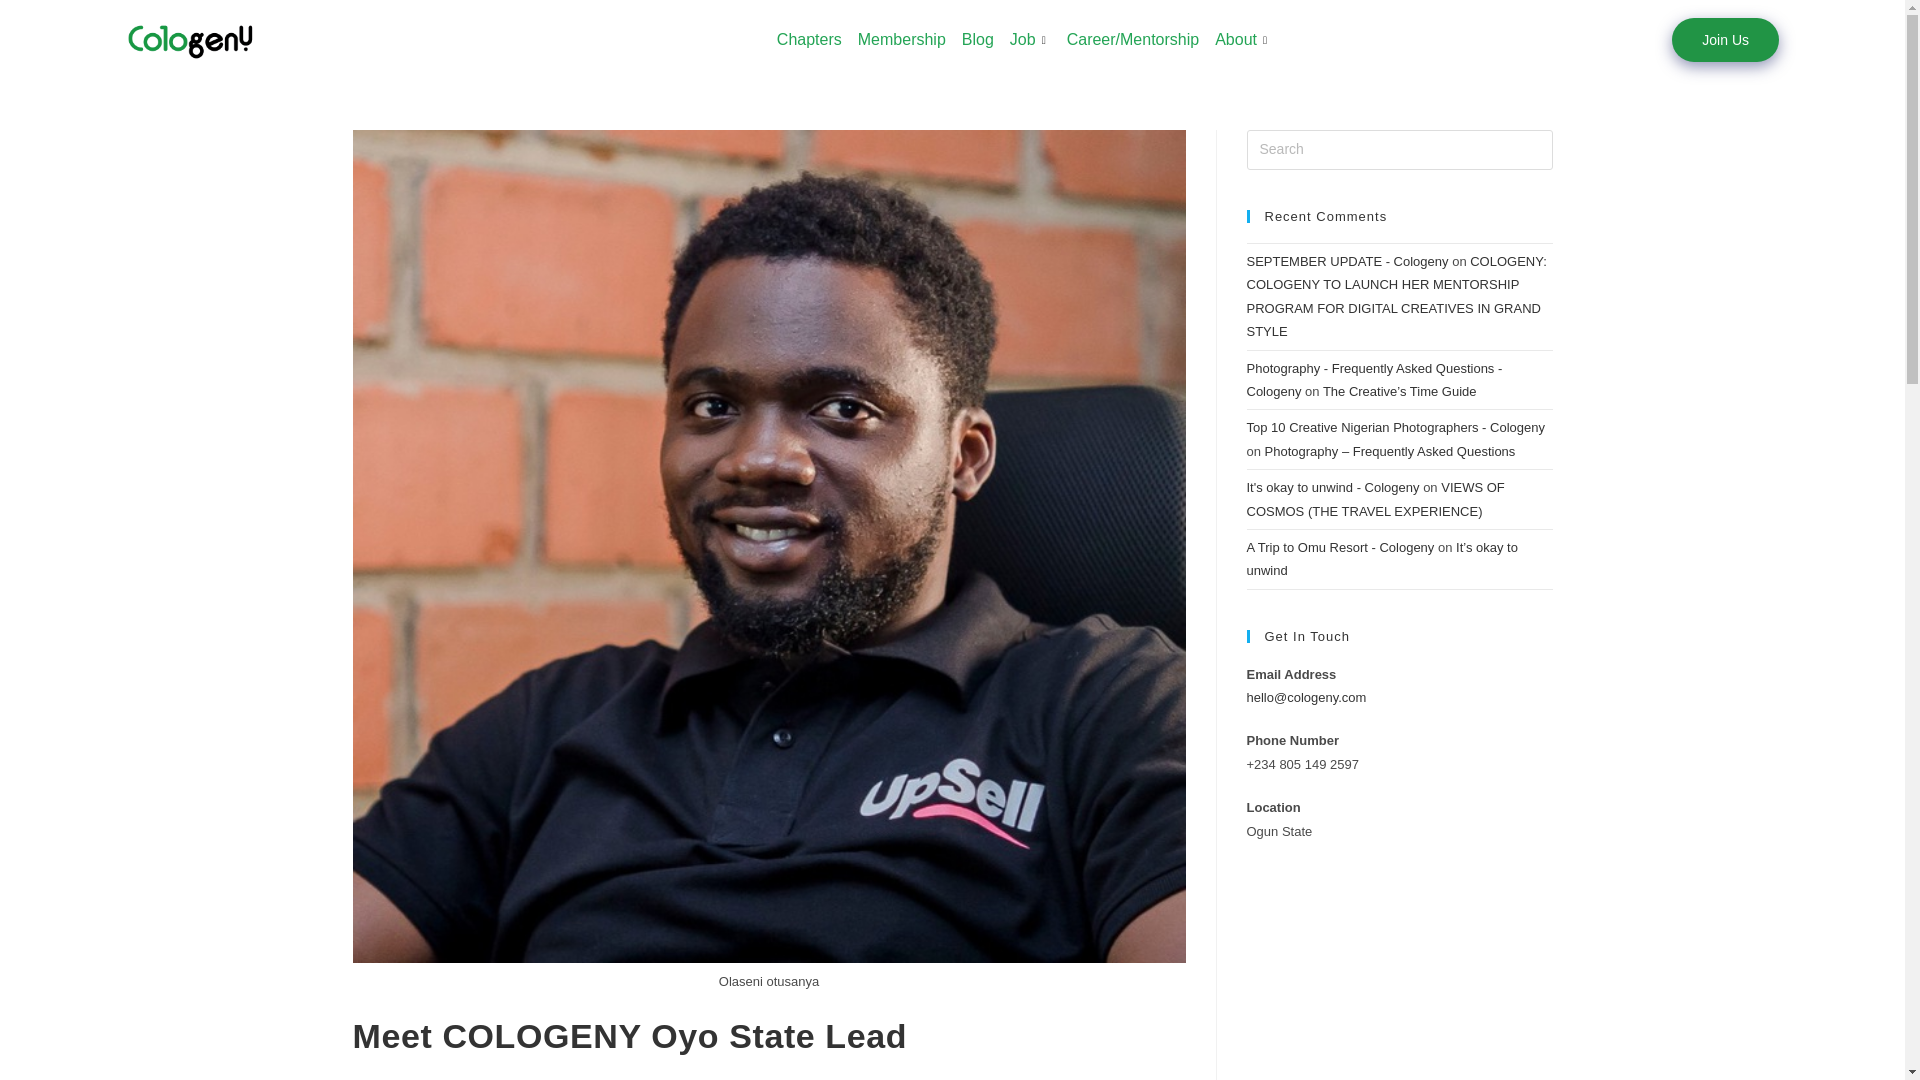 The image size is (1920, 1080). I want to click on About, so click(1244, 40).